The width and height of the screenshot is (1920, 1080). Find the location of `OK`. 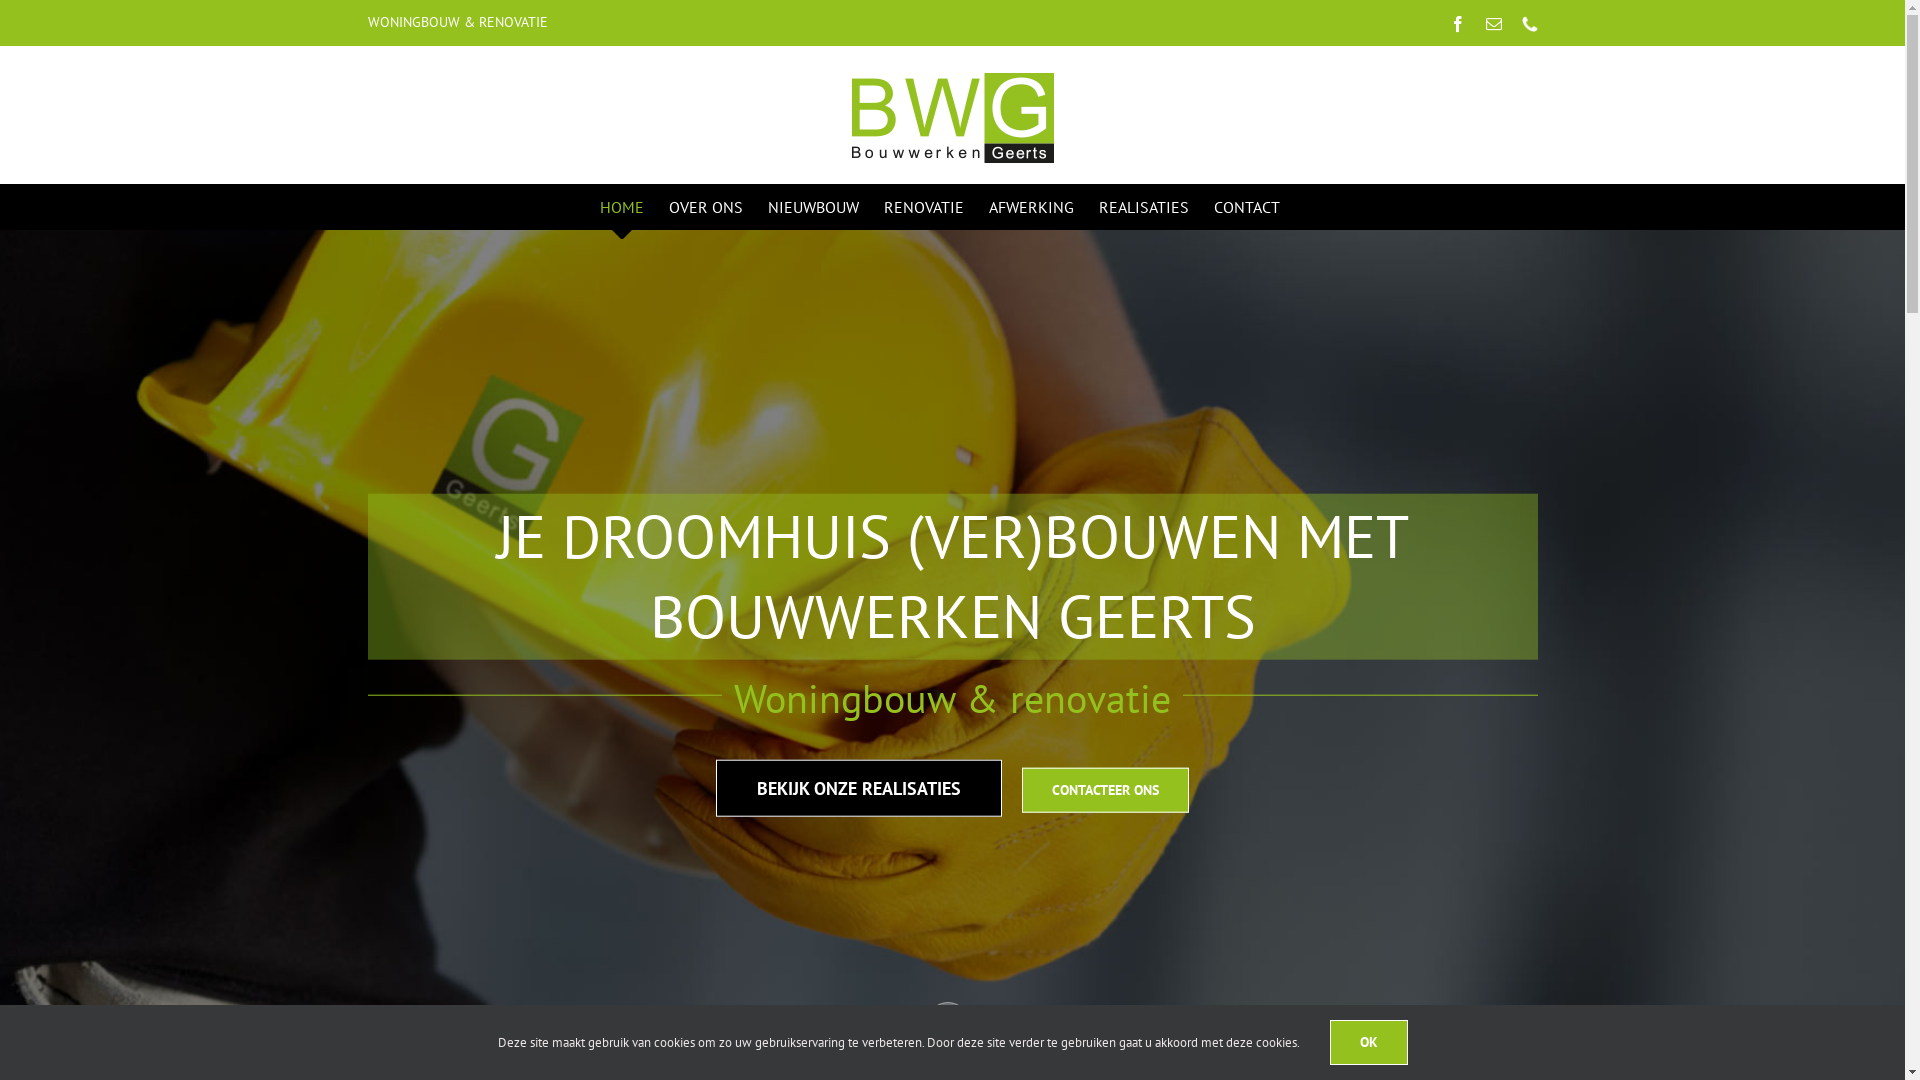

OK is located at coordinates (1369, 1042).